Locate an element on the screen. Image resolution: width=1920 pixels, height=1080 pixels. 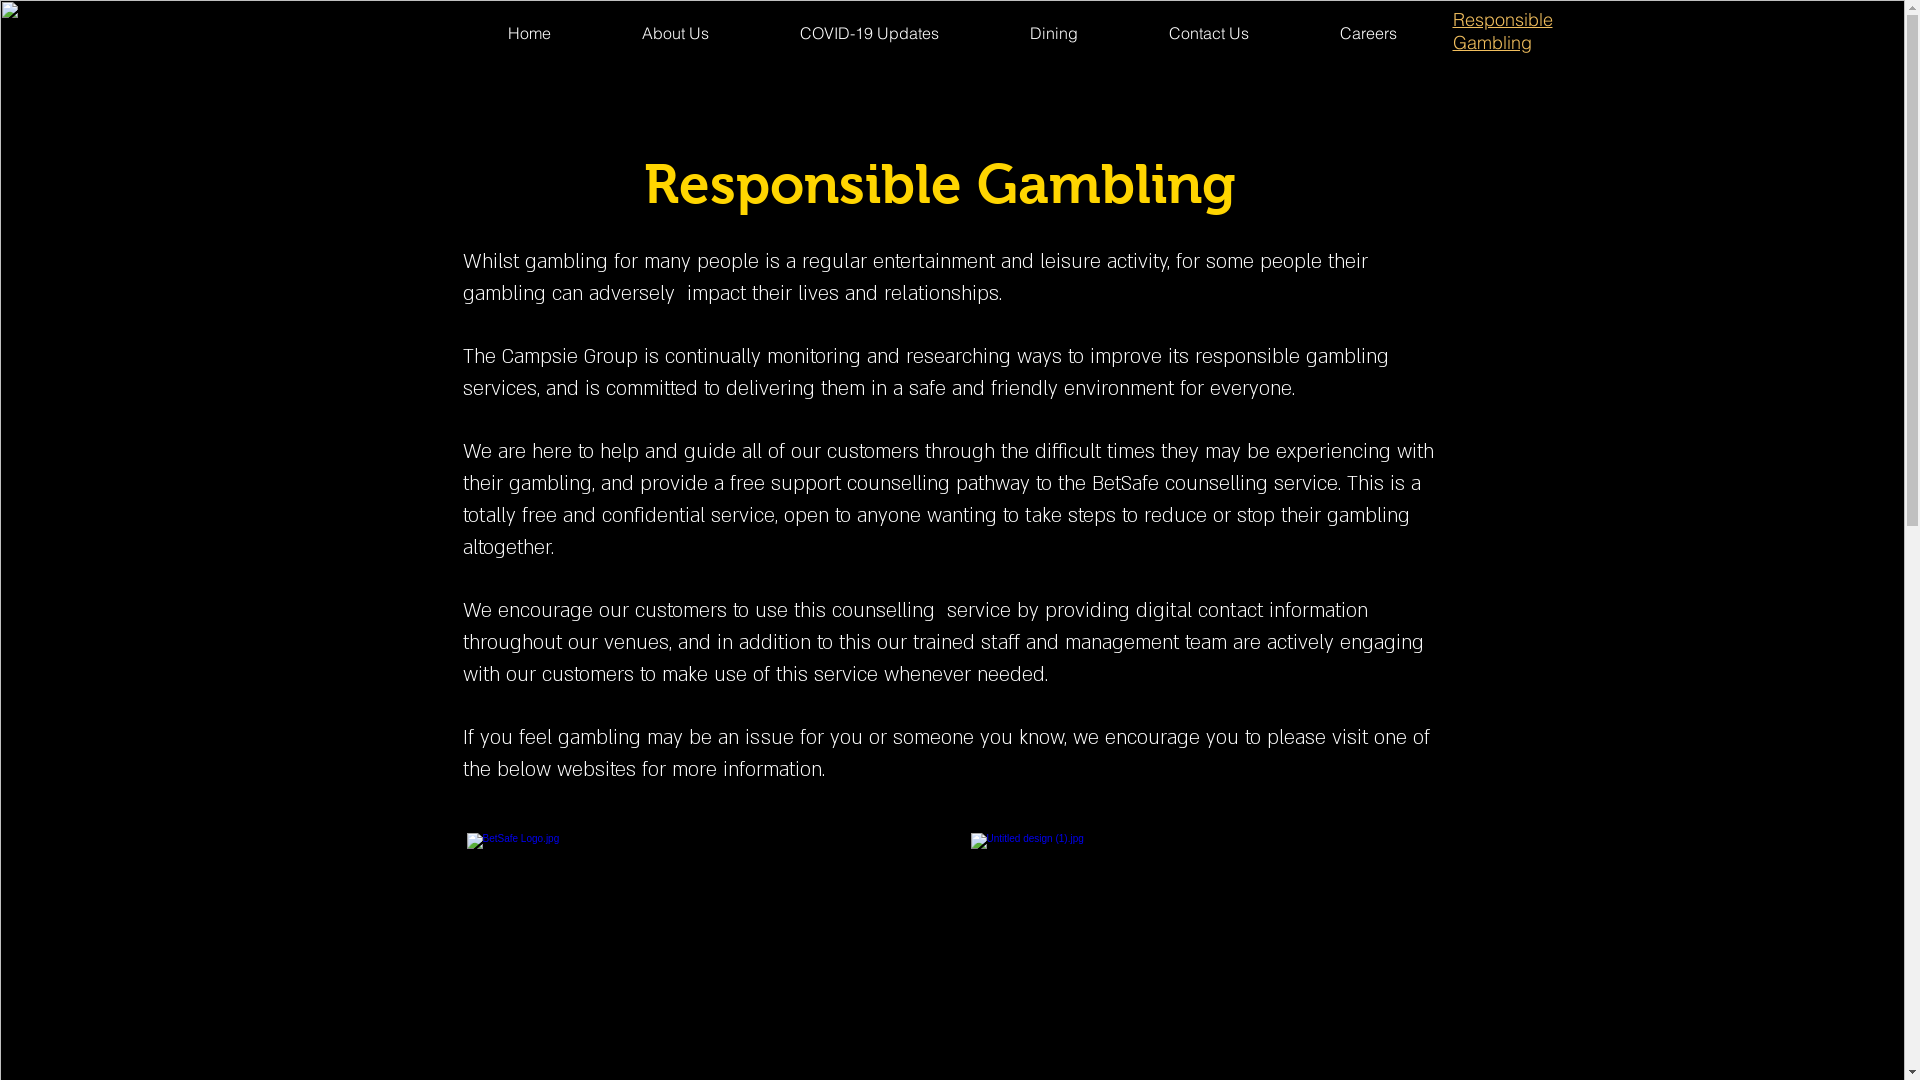
Contact Us is located at coordinates (1210, 33).